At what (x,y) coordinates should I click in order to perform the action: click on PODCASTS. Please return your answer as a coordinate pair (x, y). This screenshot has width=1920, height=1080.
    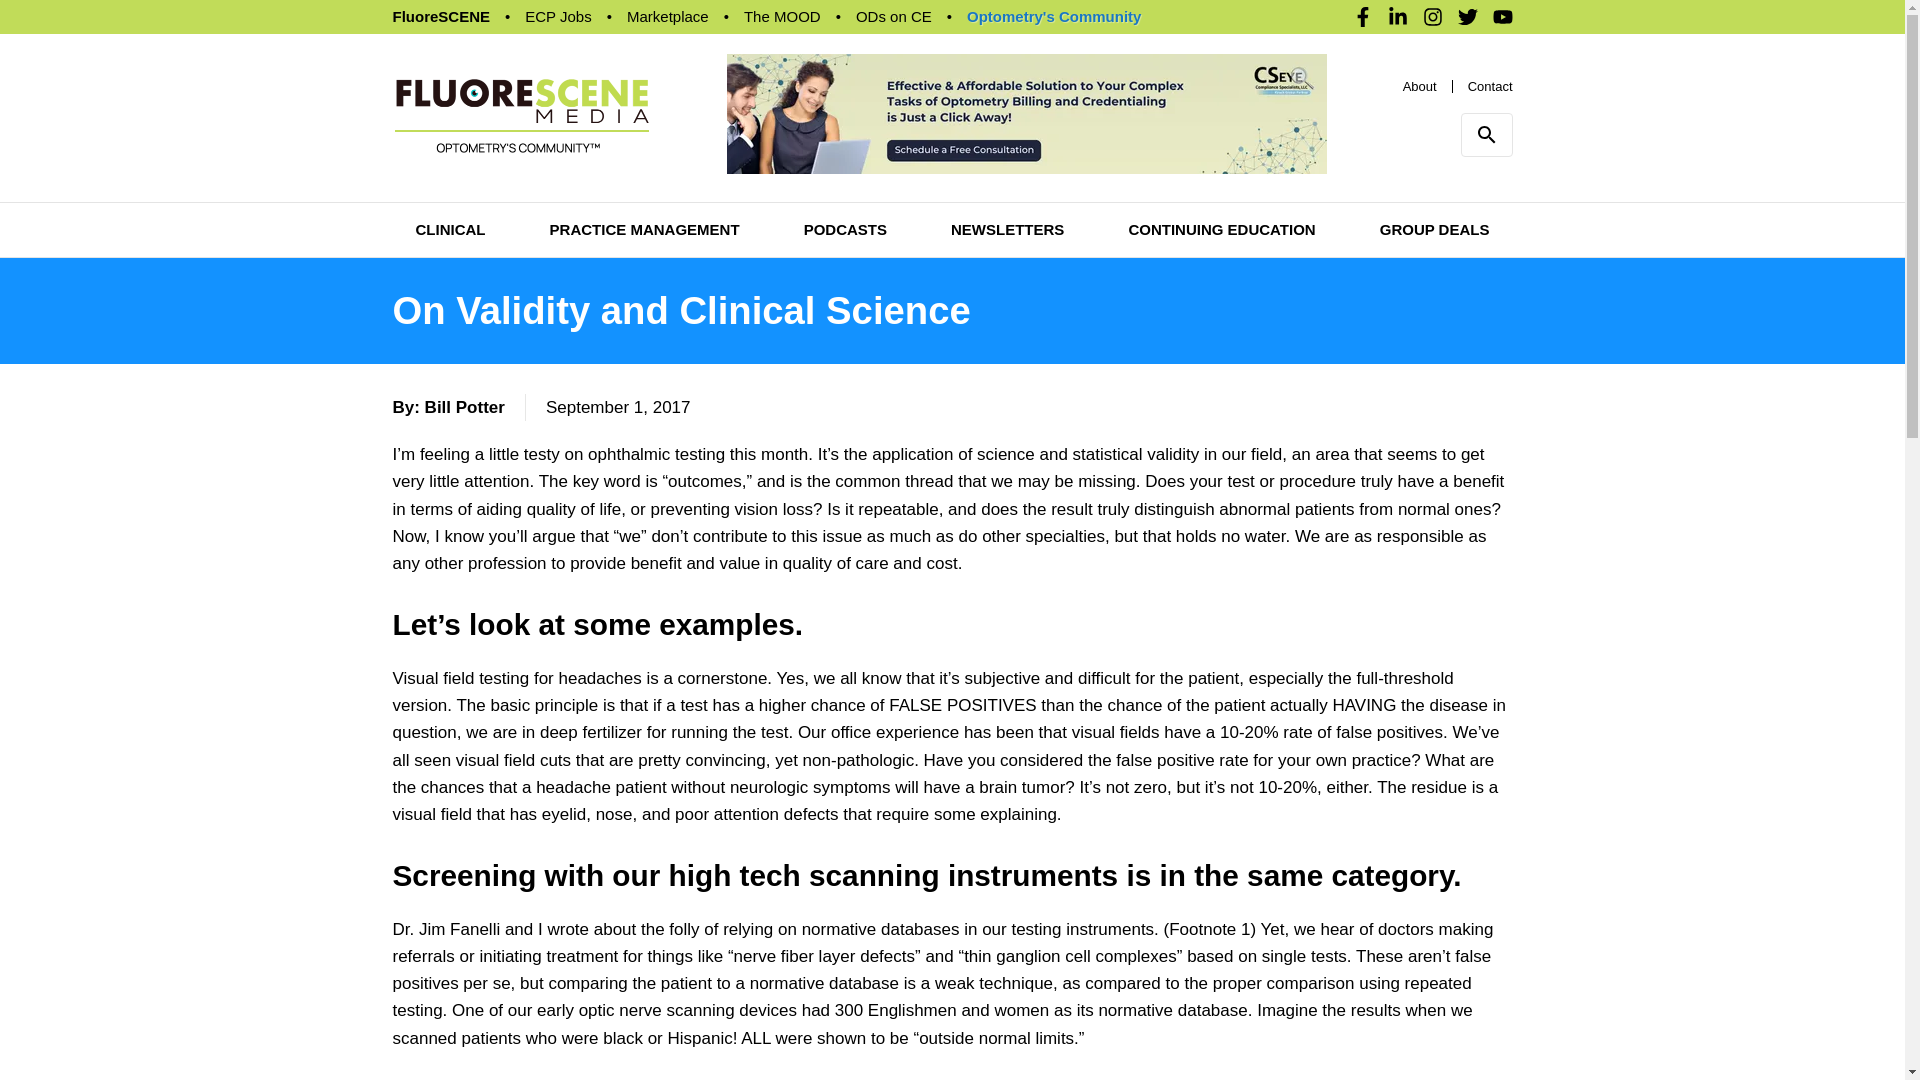
    Looking at the image, I should click on (846, 230).